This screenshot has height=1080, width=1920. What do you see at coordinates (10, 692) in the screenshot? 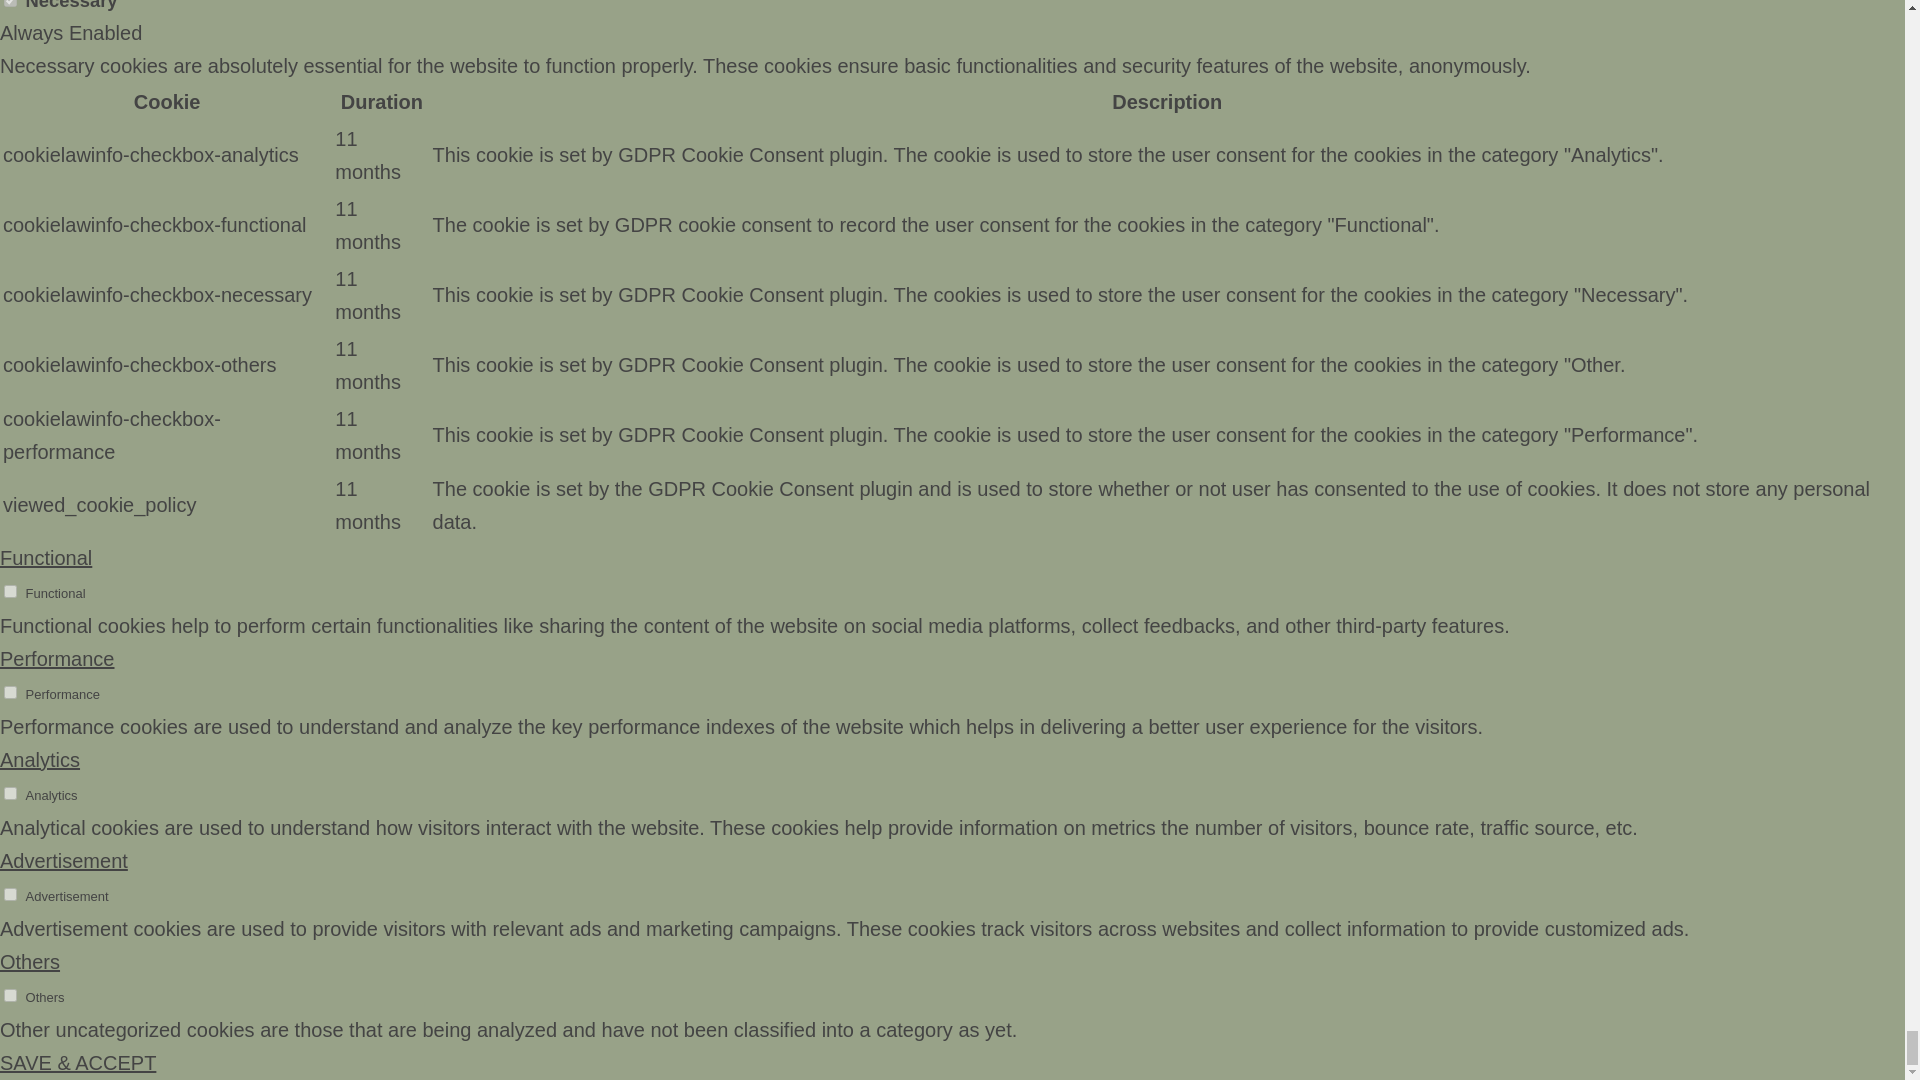
I see `on` at bounding box center [10, 692].